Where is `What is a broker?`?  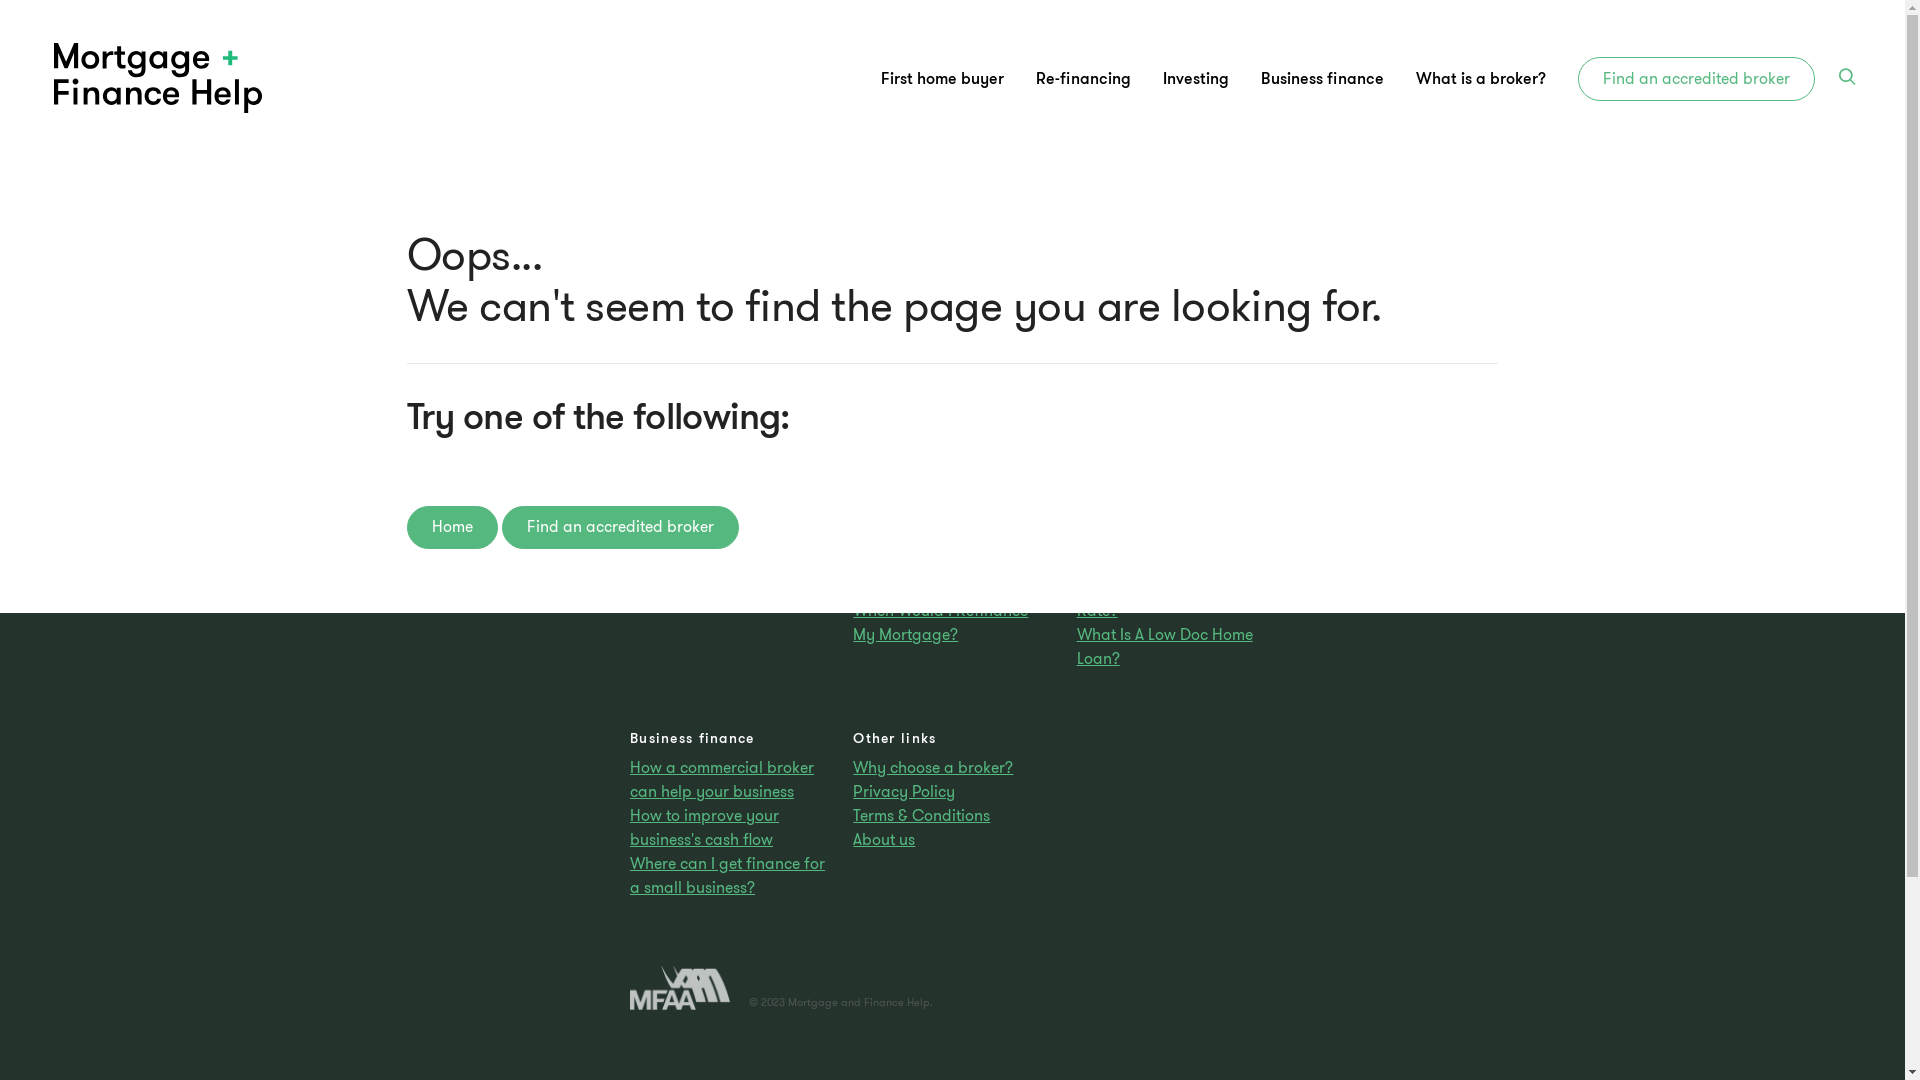
What is a broker? is located at coordinates (1481, 78).